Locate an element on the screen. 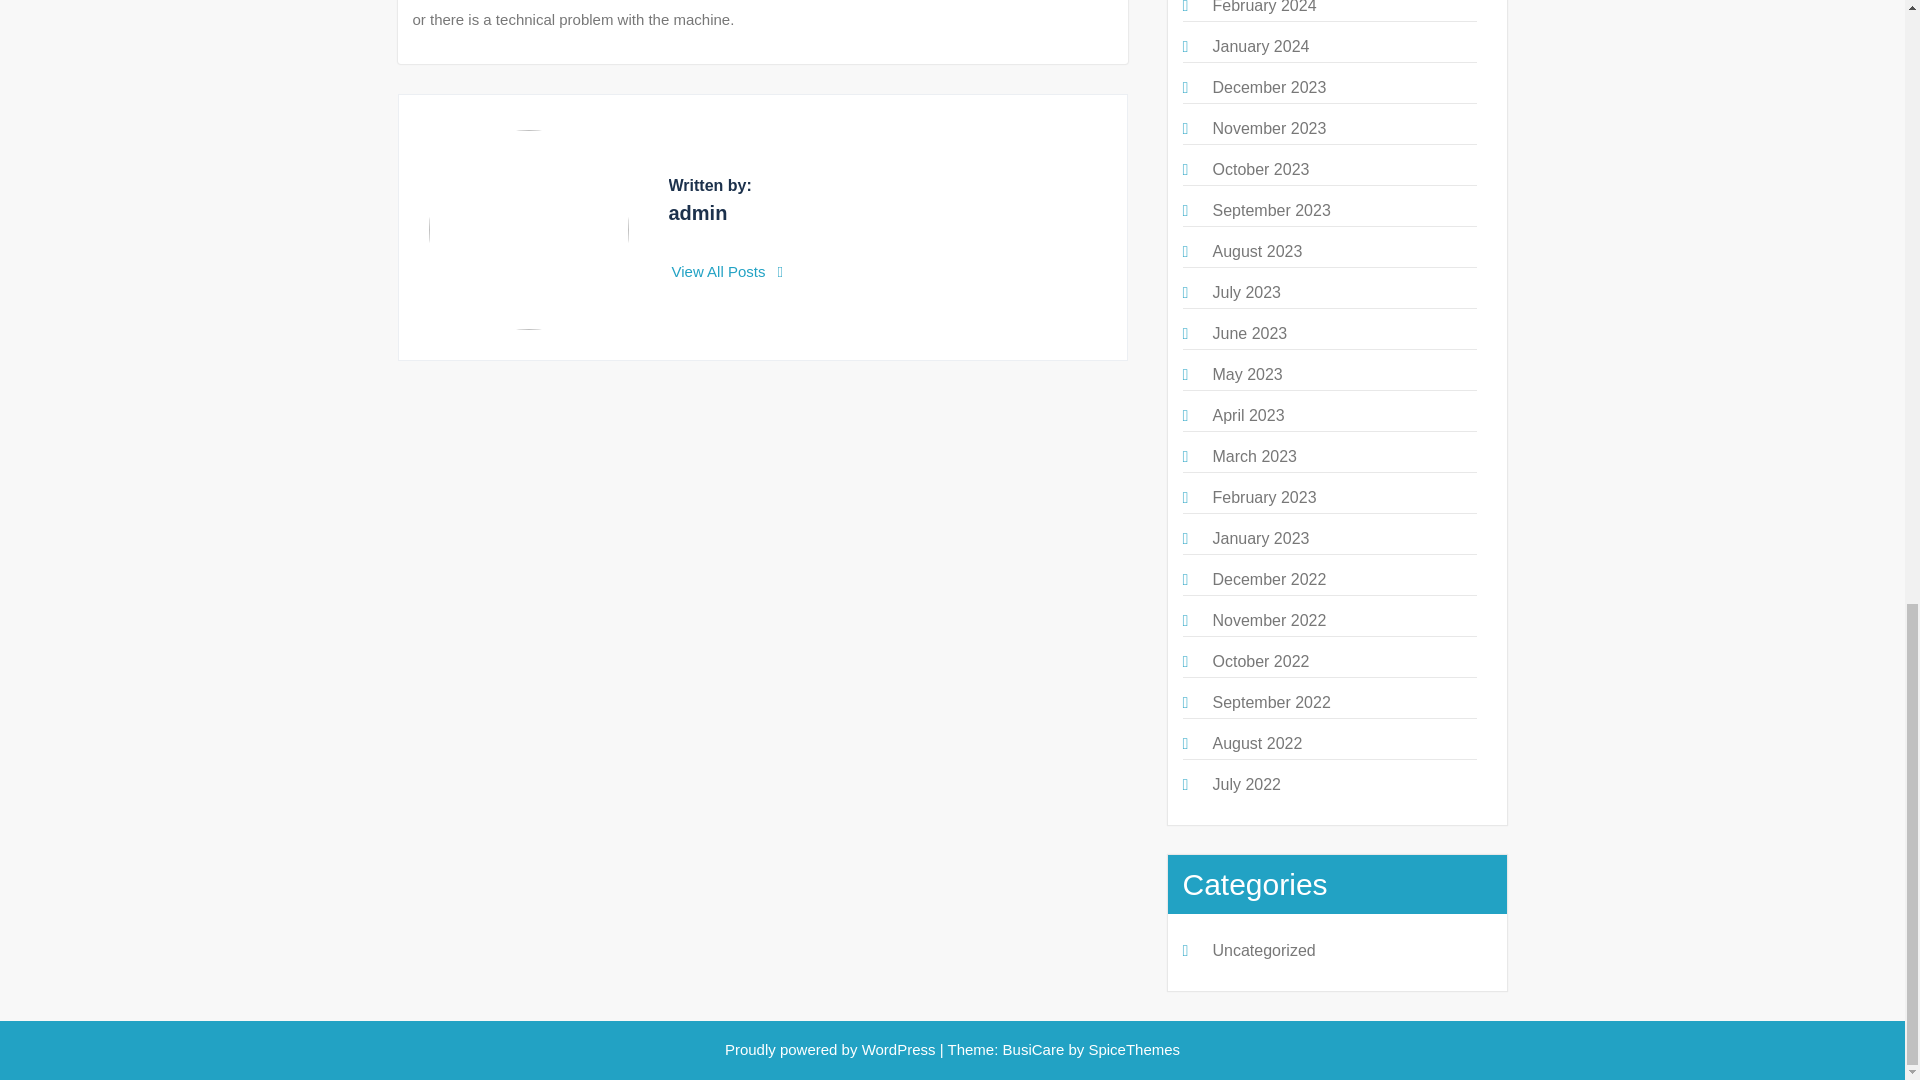 The image size is (1920, 1080). March 2023 is located at coordinates (1254, 456).